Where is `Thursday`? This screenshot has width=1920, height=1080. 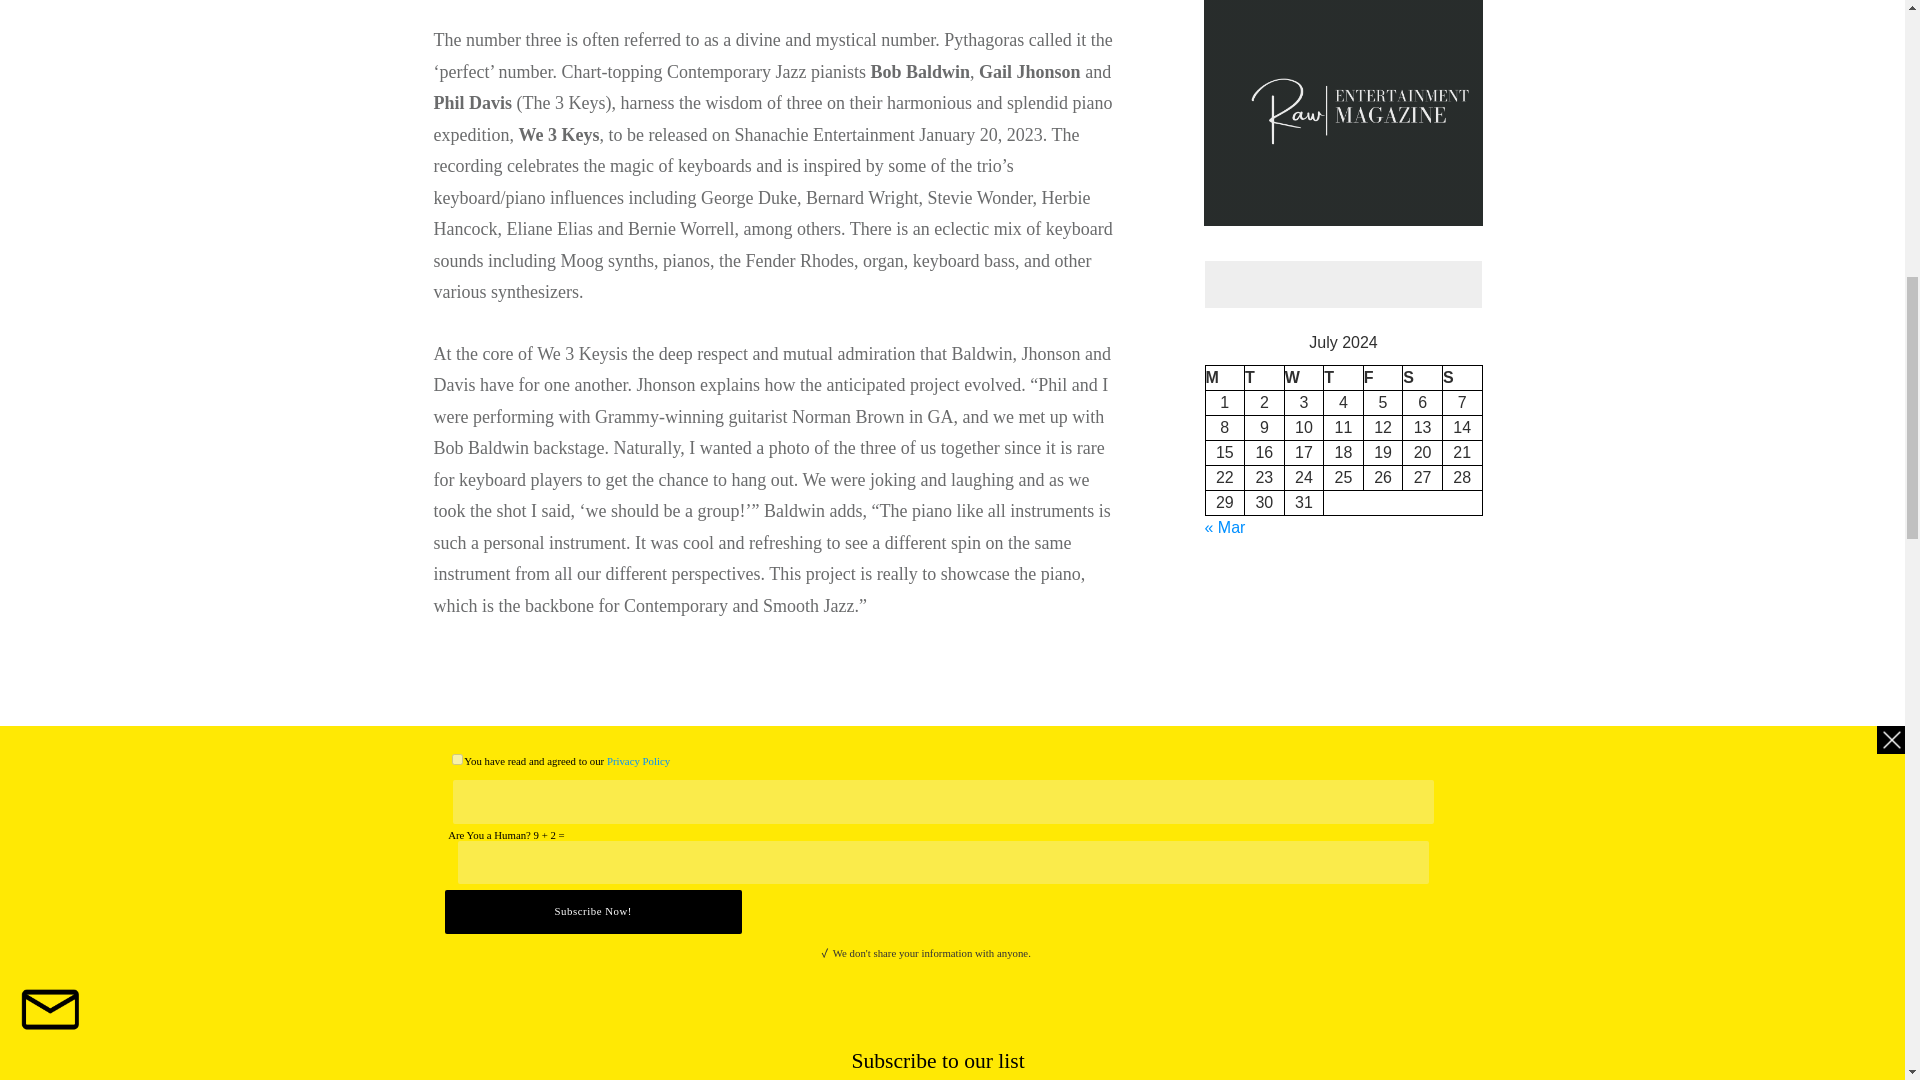 Thursday is located at coordinates (1344, 377).